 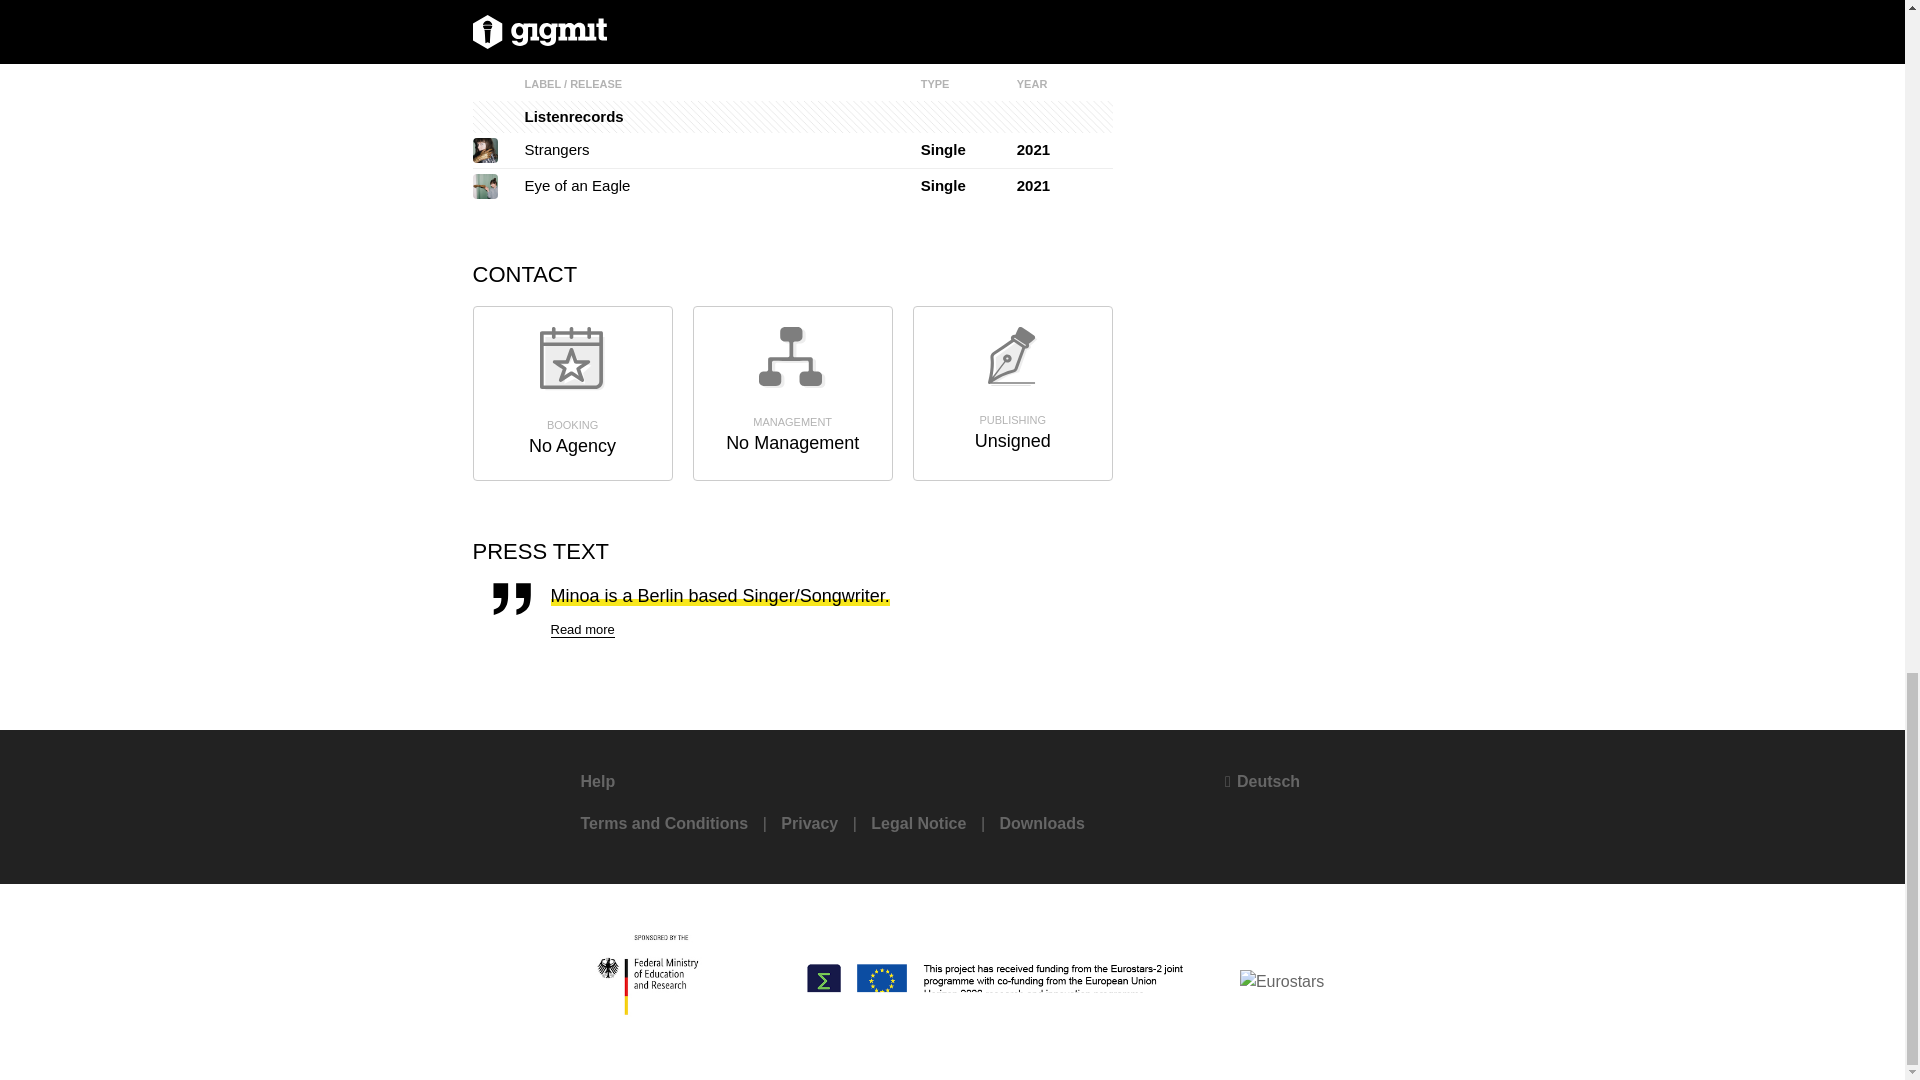 What do you see at coordinates (664, 822) in the screenshot?
I see `Terms and Conditions` at bounding box center [664, 822].